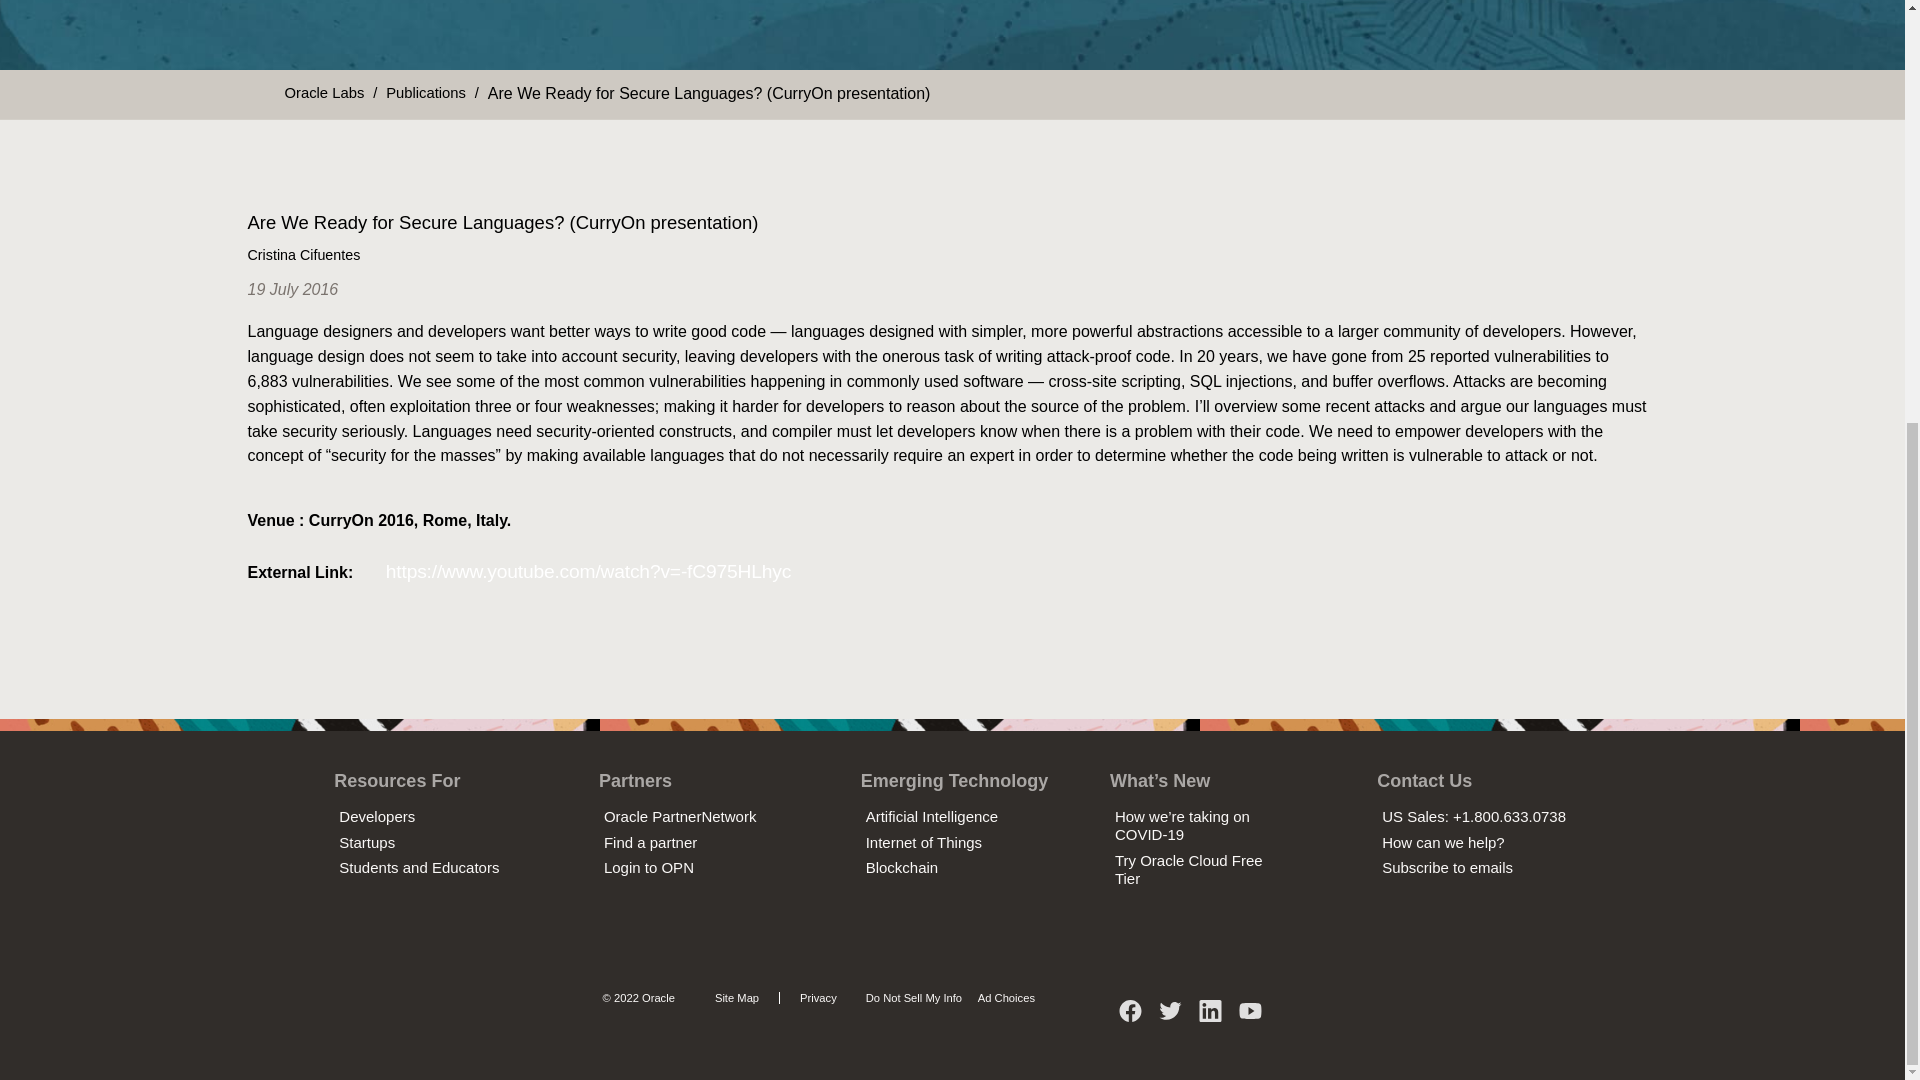 This screenshot has width=1920, height=1080. I want to click on Internet of Things, so click(923, 842).